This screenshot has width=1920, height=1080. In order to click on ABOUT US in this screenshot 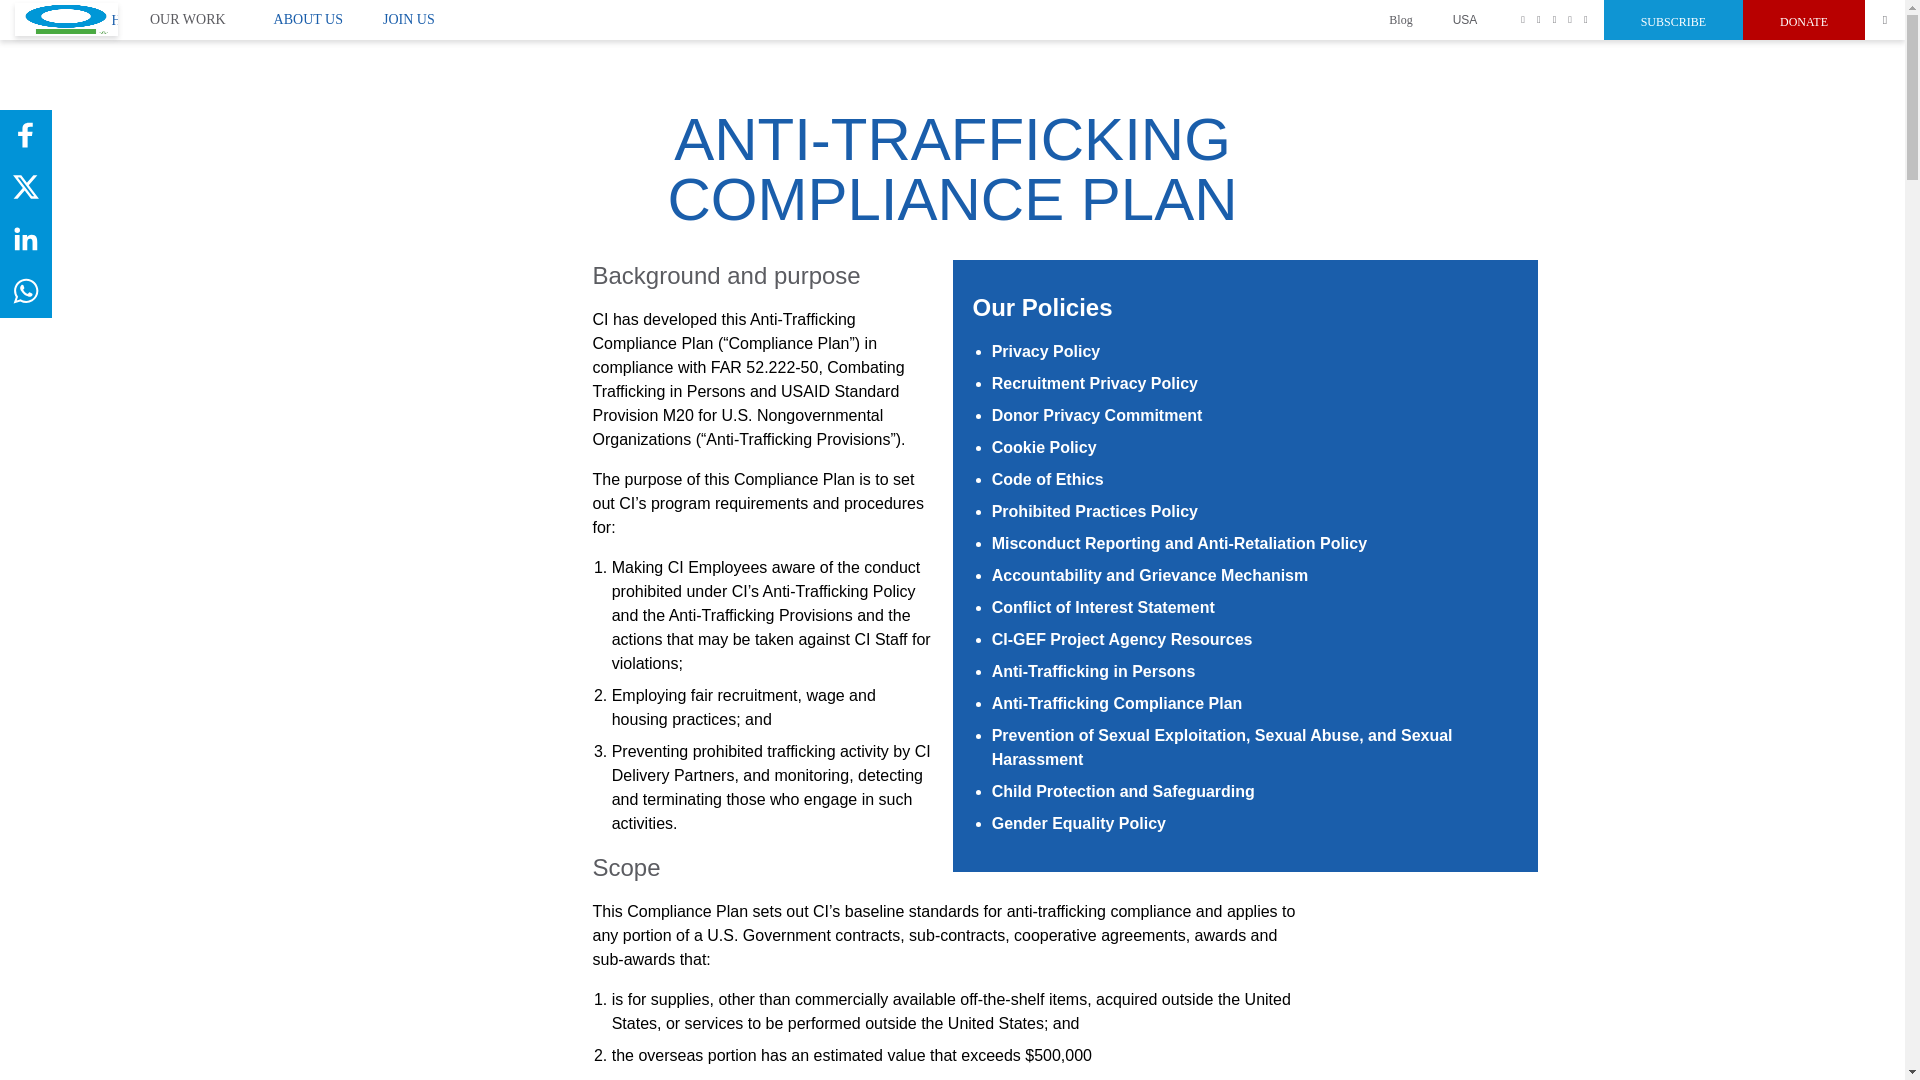, I will do `click(308, 19)`.